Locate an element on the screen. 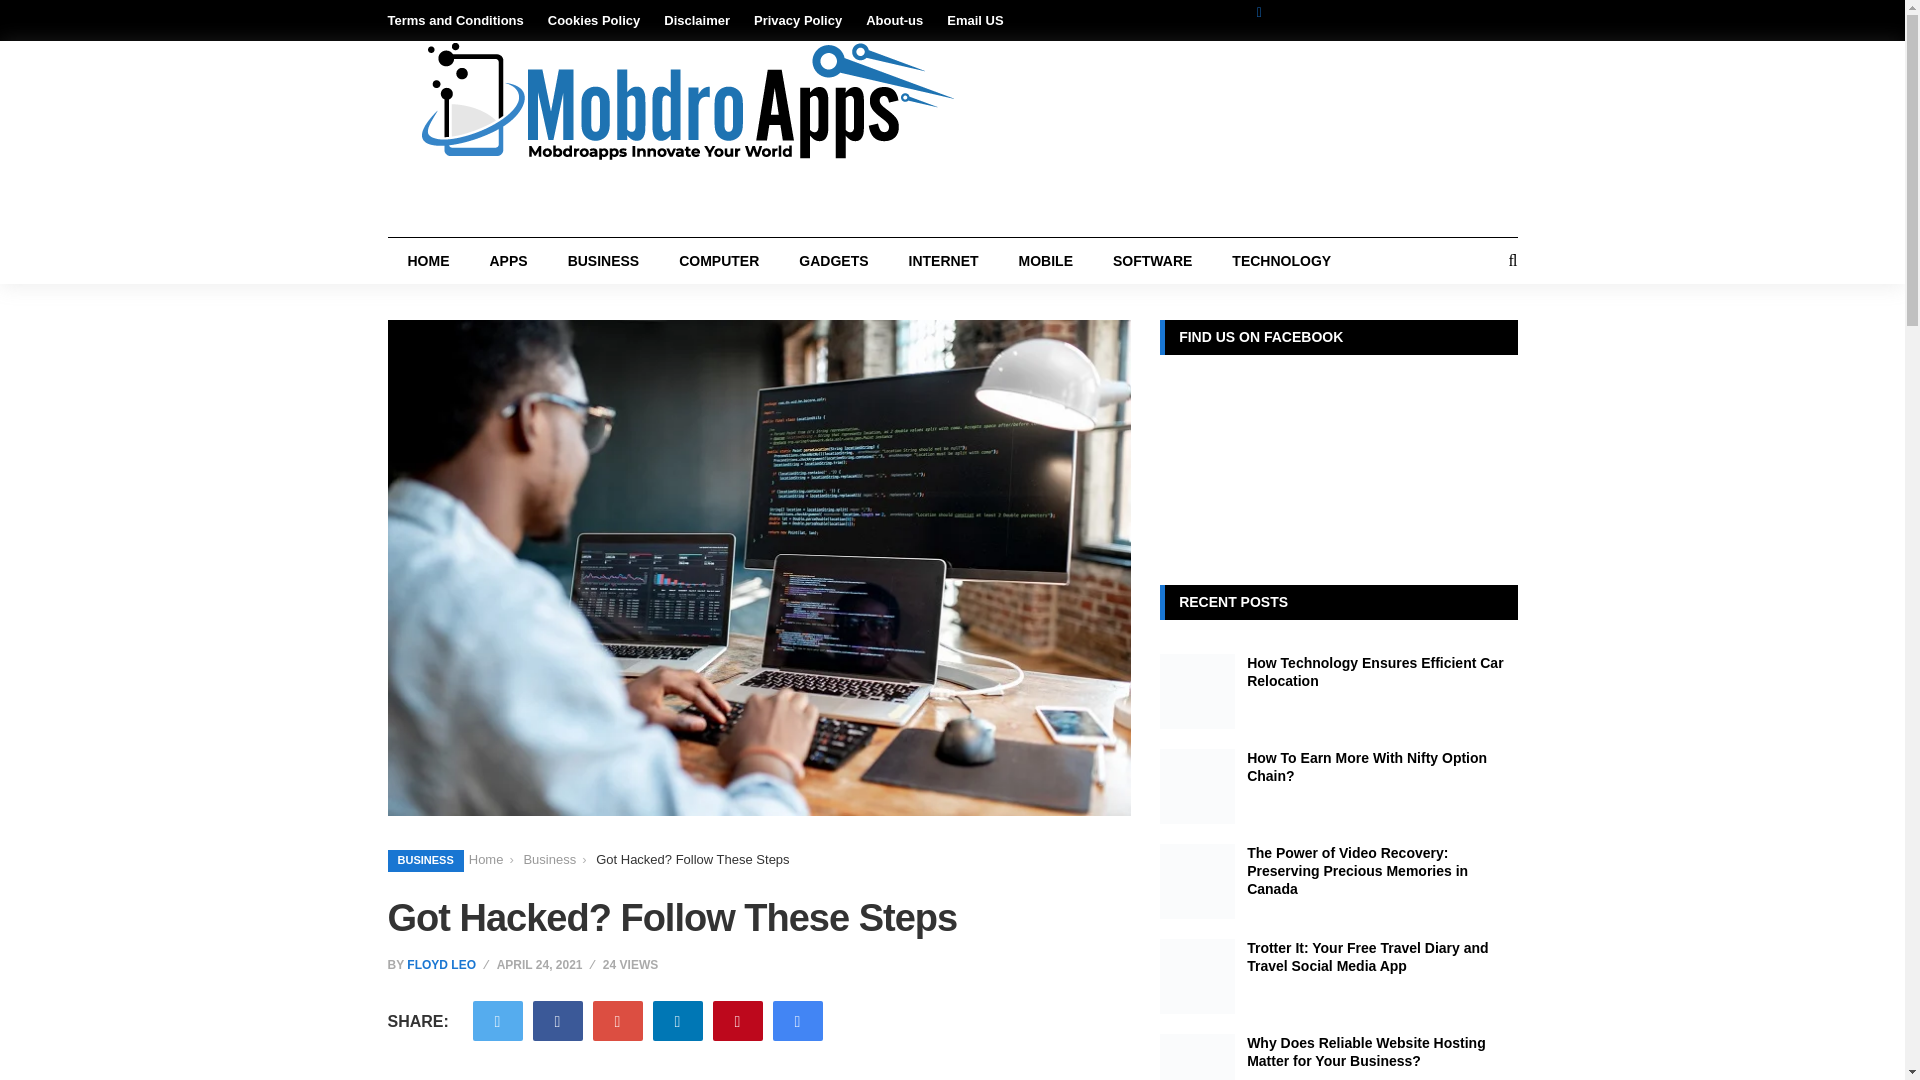  Home is located at coordinates (486, 859).